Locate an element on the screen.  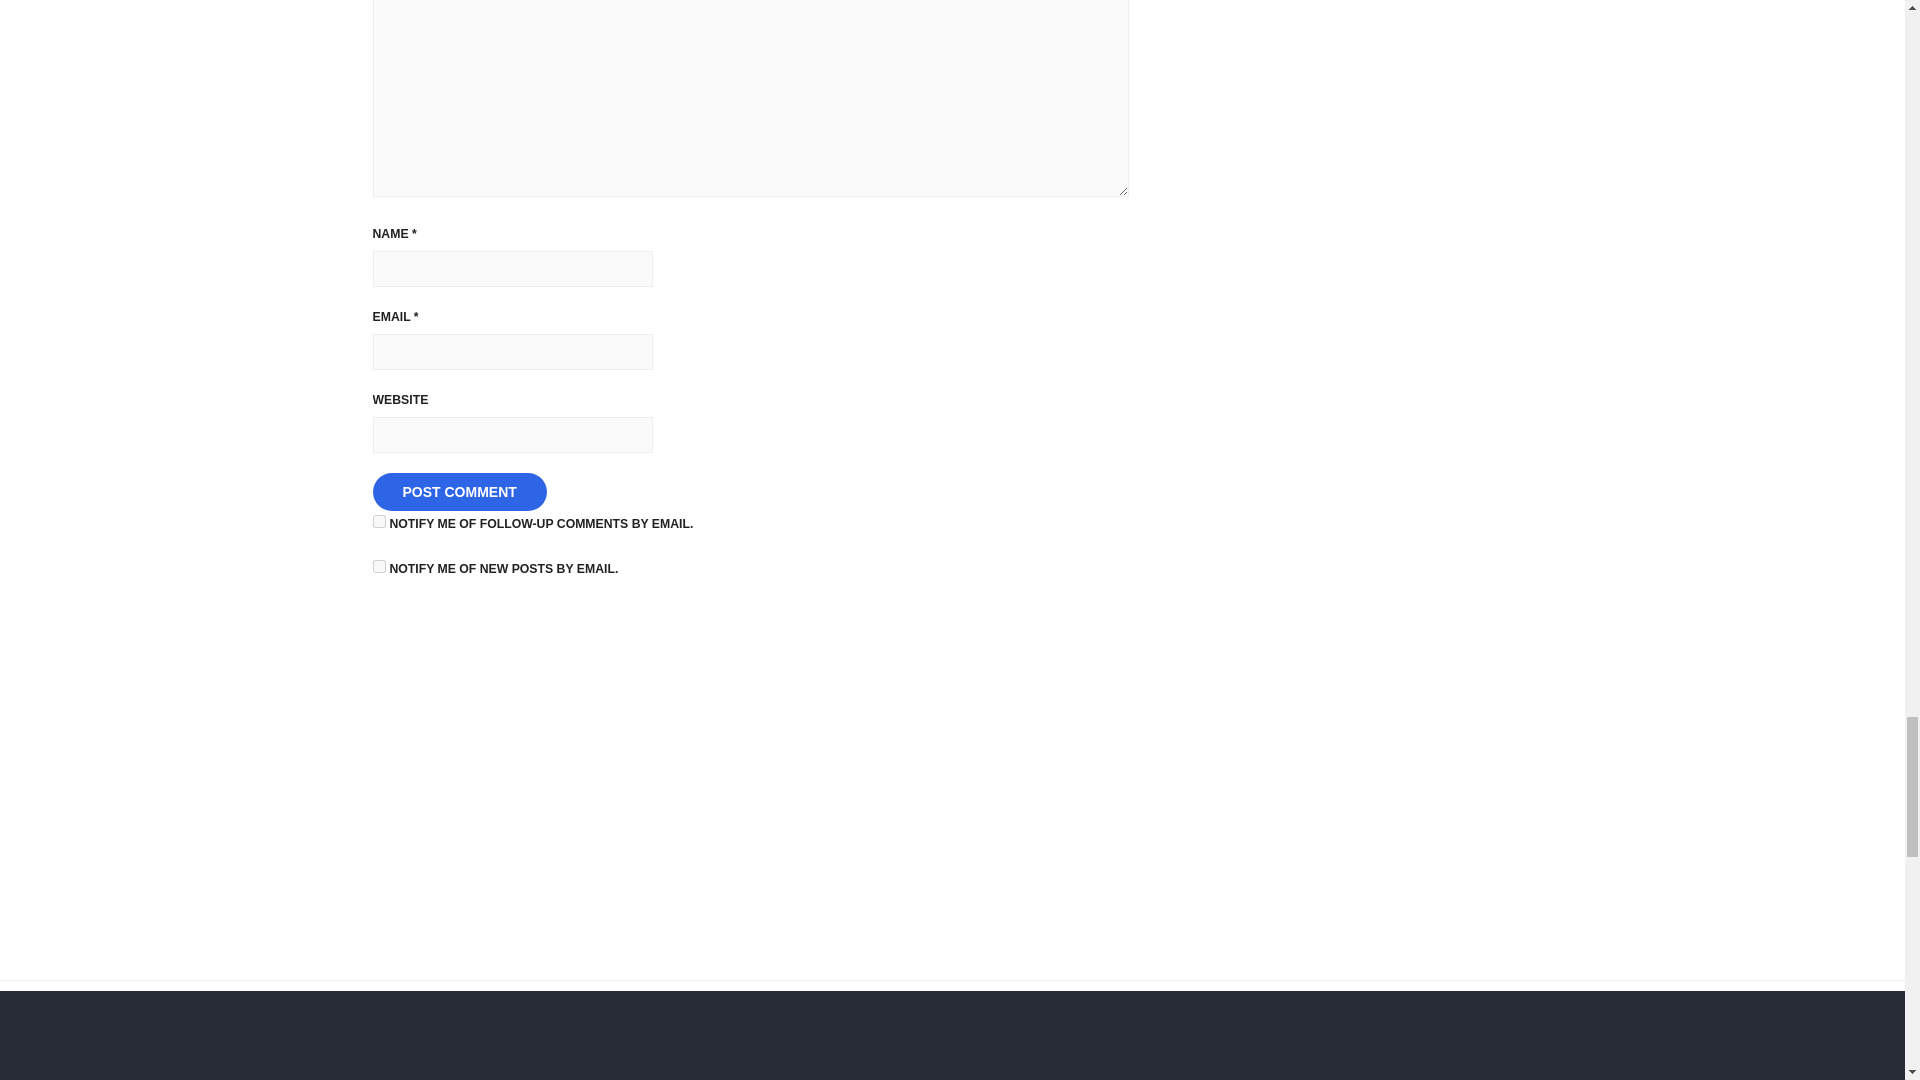
subscribe is located at coordinates (378, 566).